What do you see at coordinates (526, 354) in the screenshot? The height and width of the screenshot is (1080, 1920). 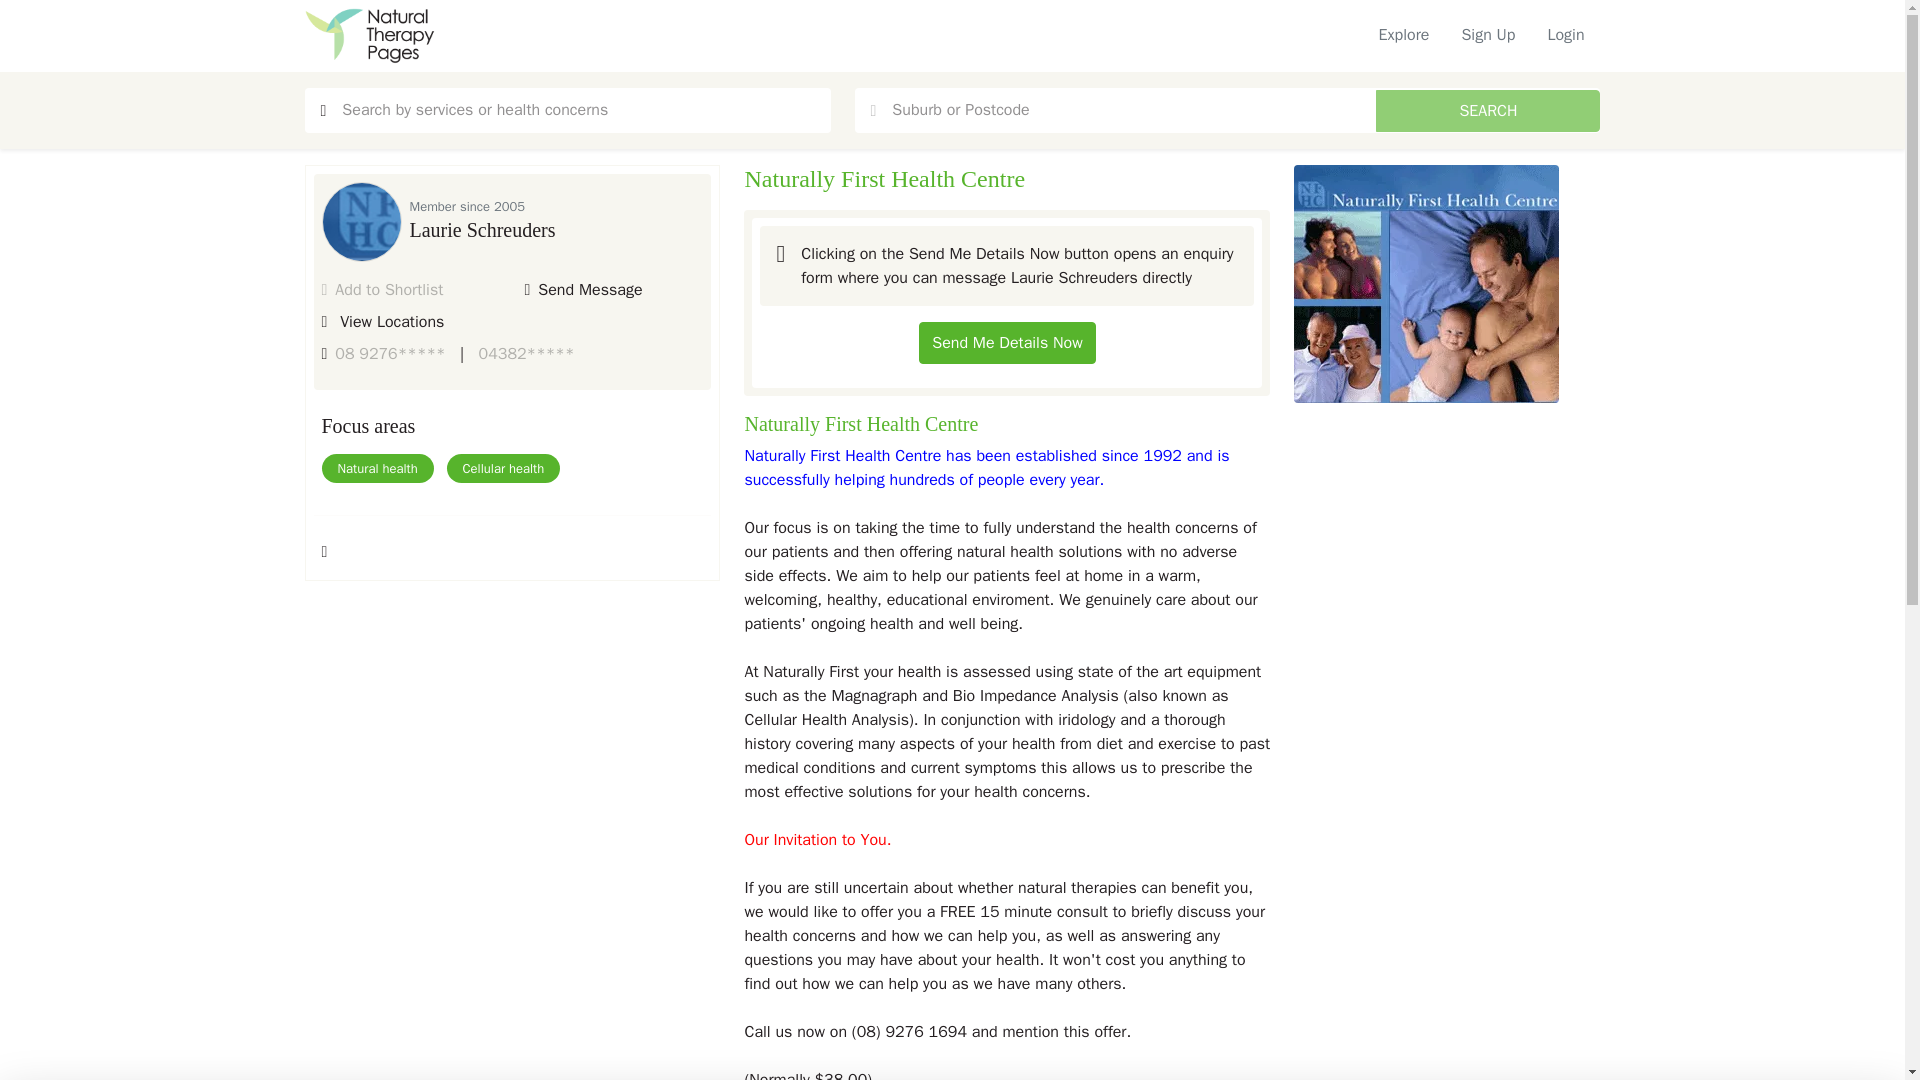 I see `Click to reveal` at bounding box center [526, 354].